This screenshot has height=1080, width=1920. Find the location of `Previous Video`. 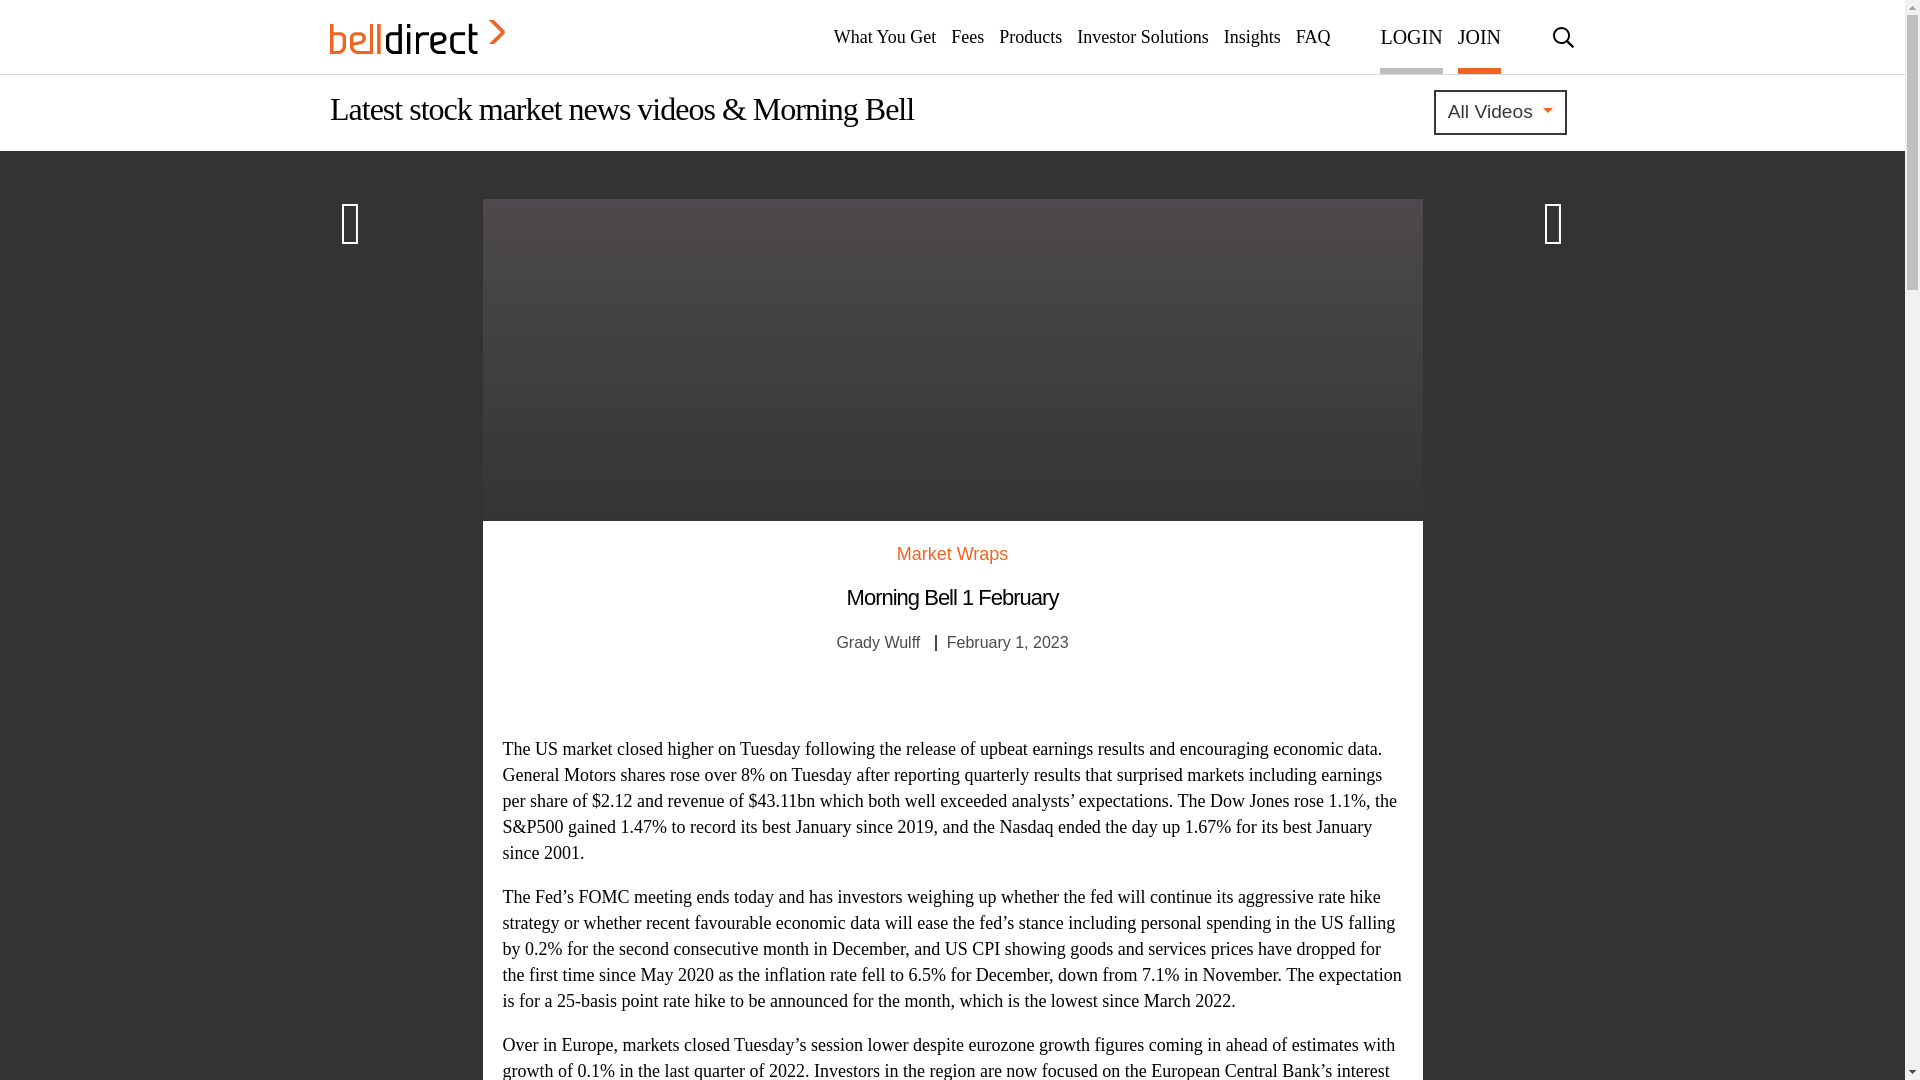

Previous Video is located at coordinates (1554, 225).